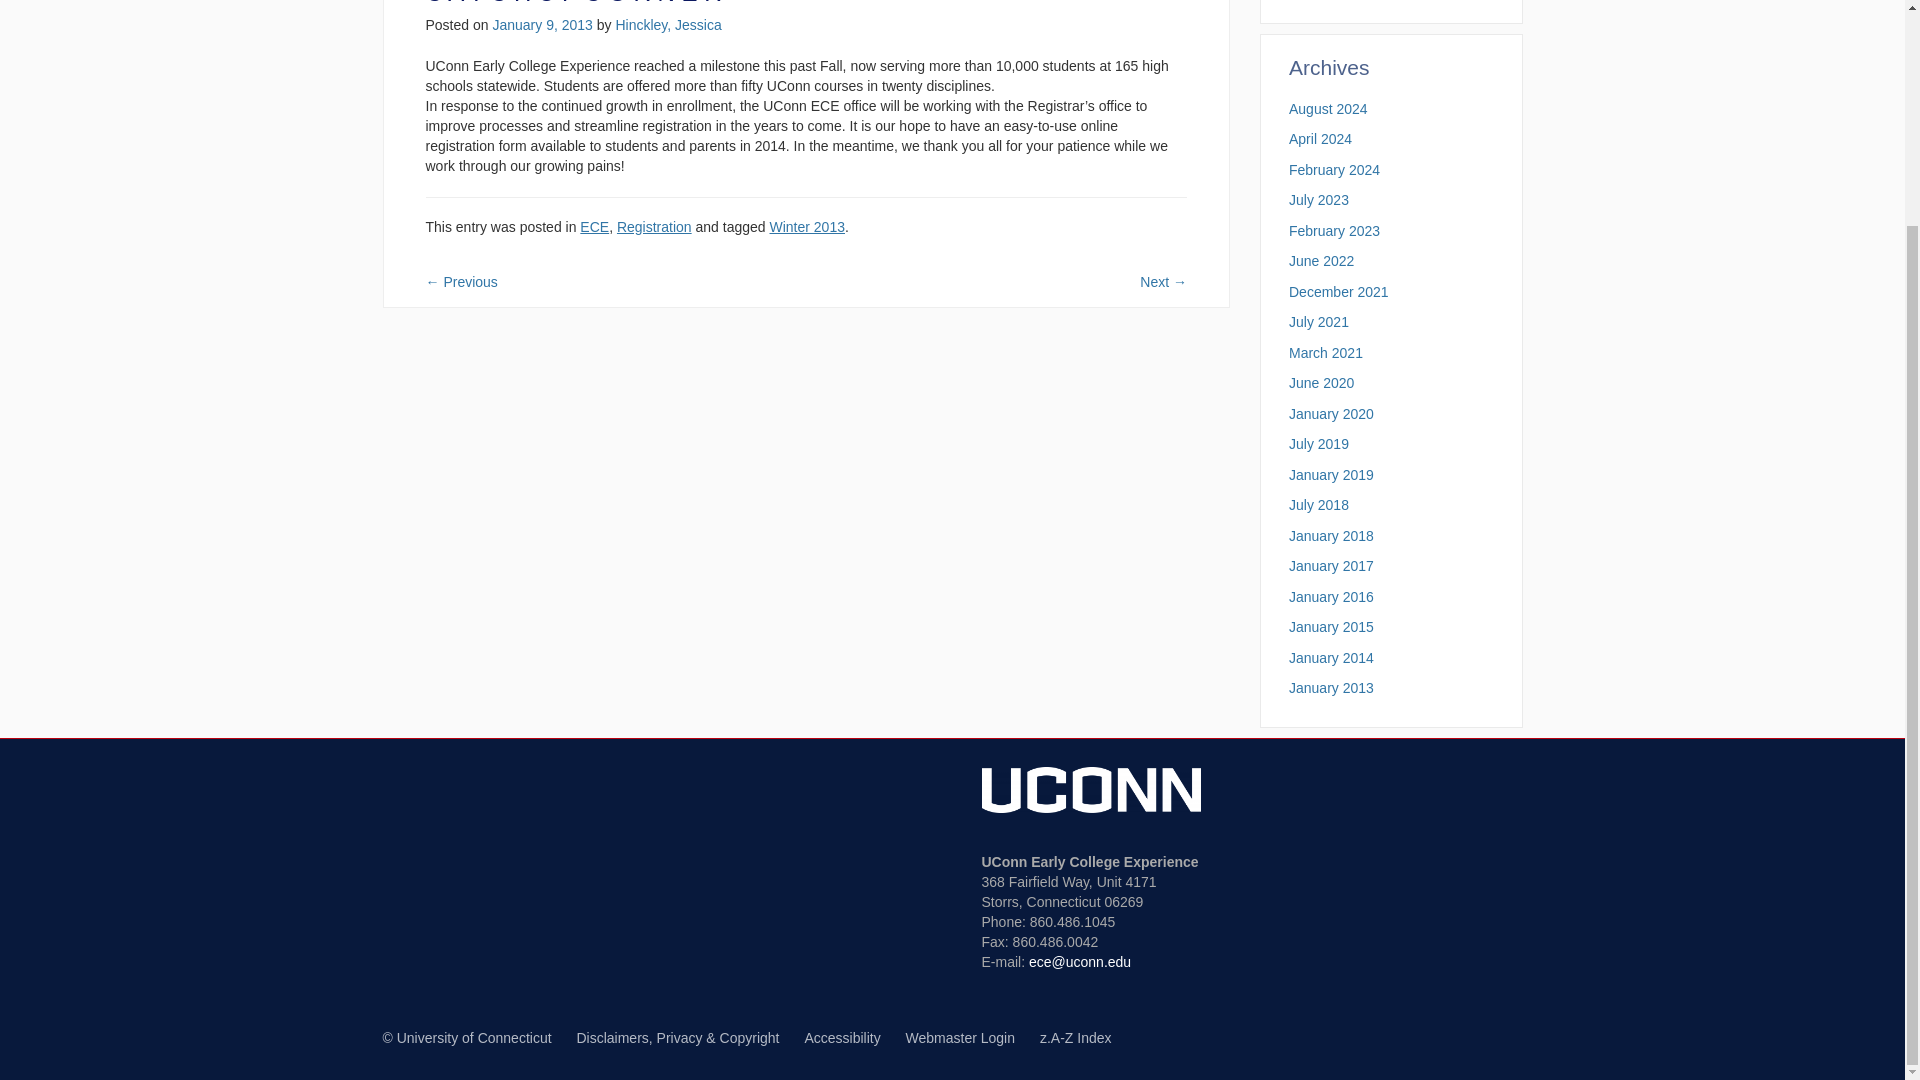 The image size is (1920, 1080). Describe the element at coordinates (1334, 230) in the screenshot. I see `February 2023` at that location.